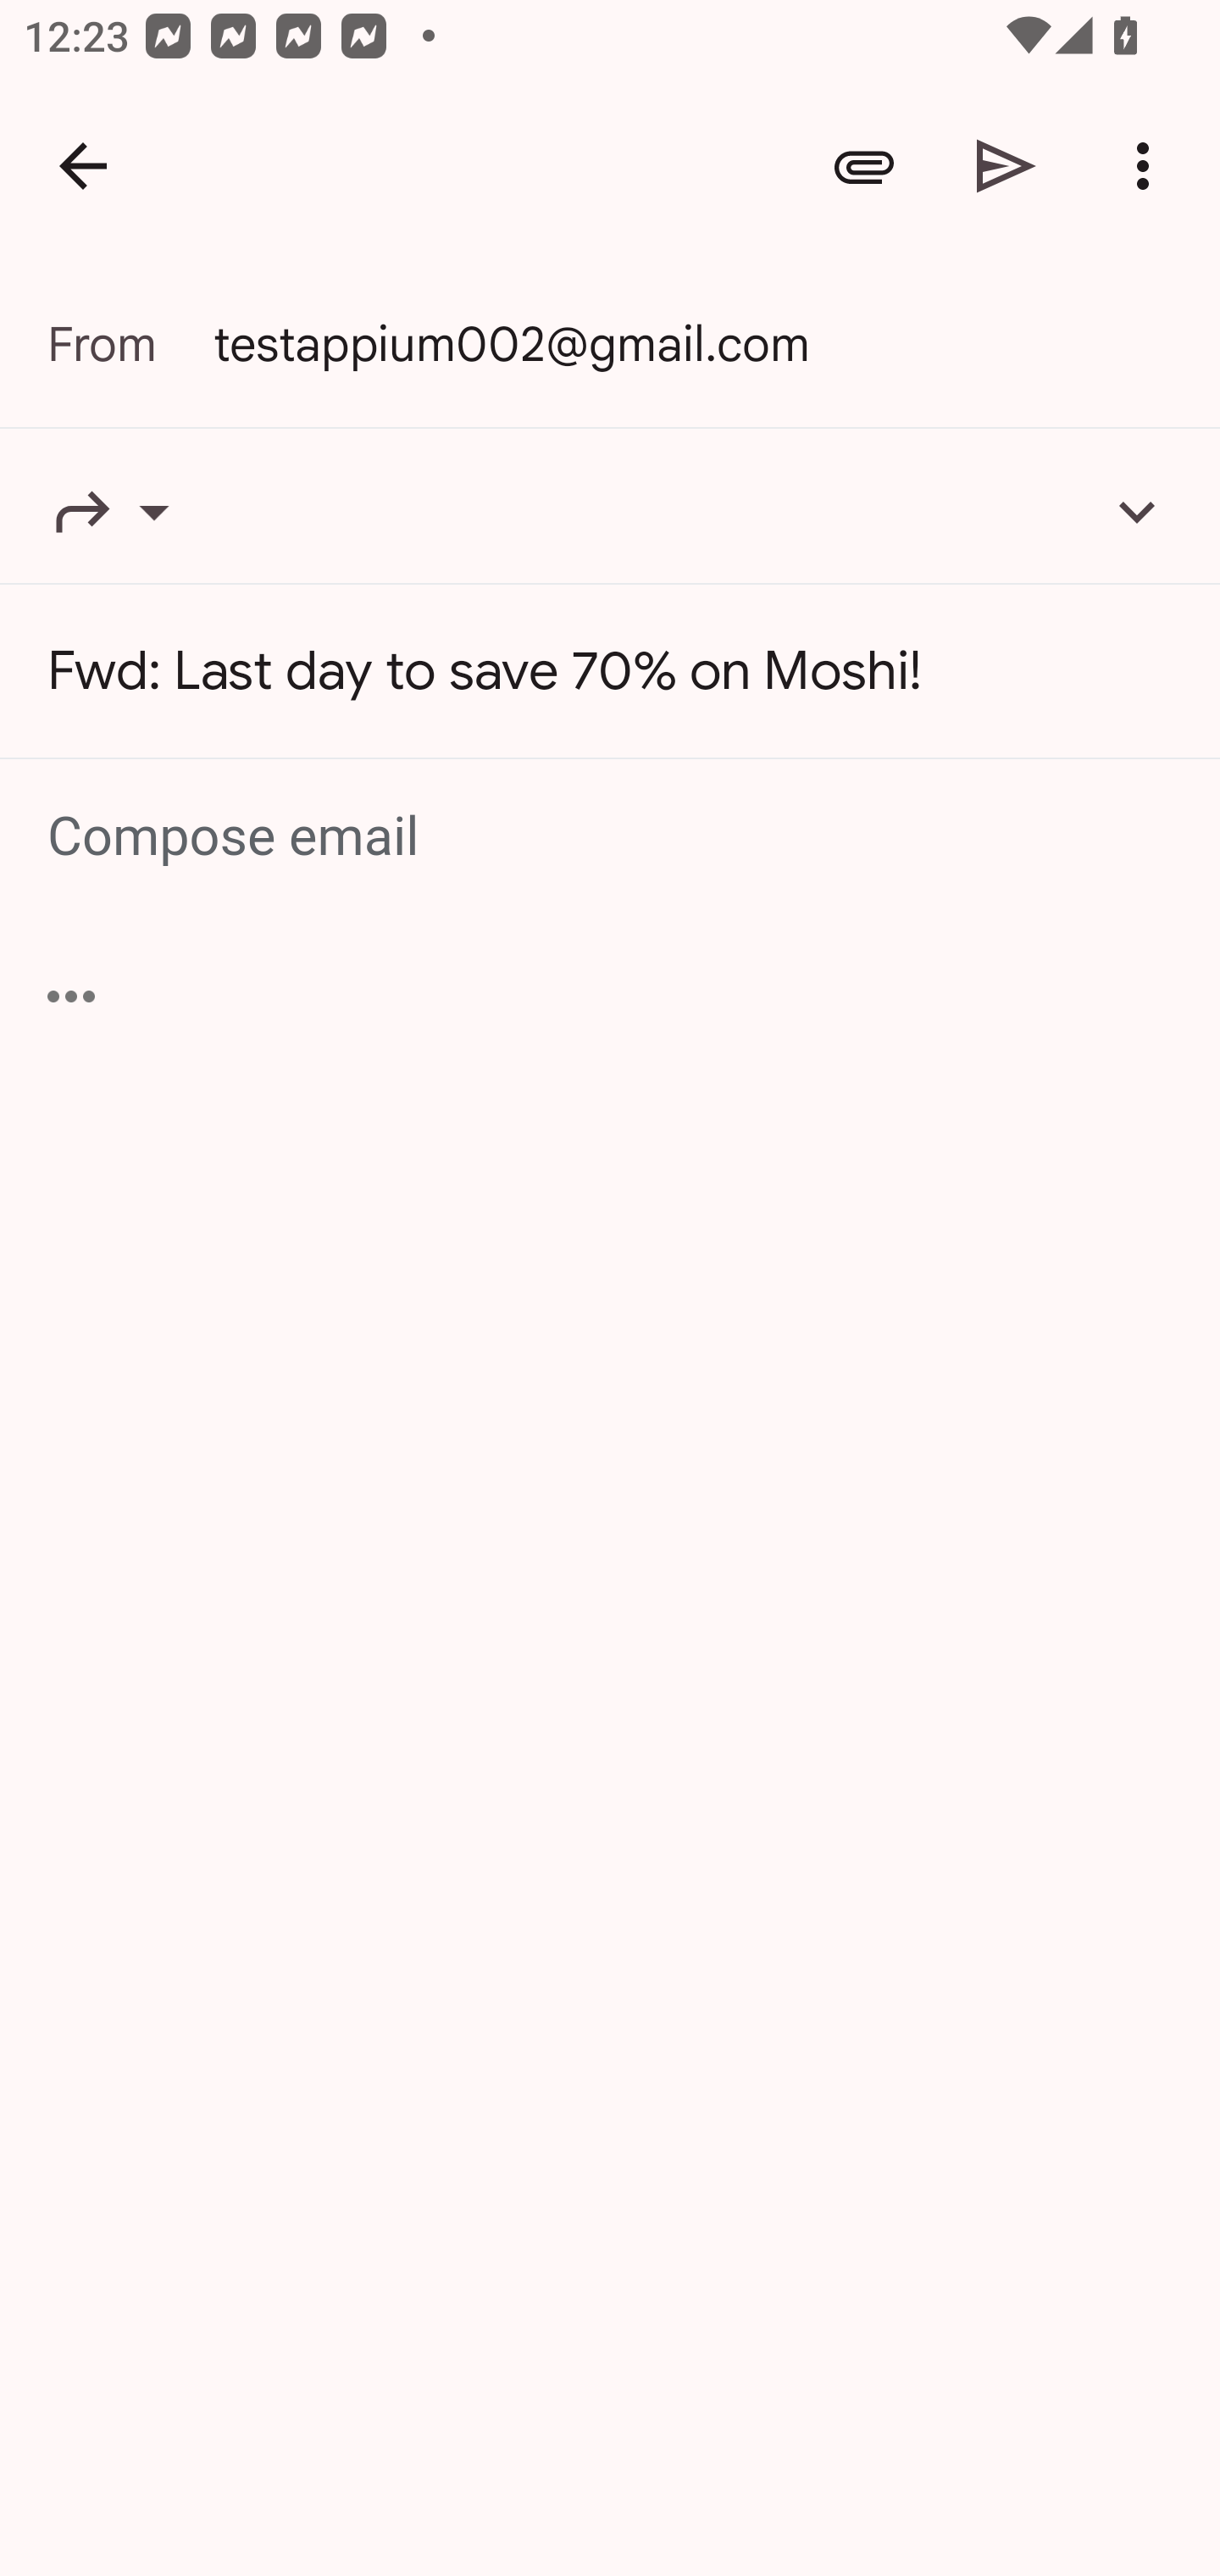  Describe the element at coordinates (1149, 166) in the screenshot. I see `More options` at that location.